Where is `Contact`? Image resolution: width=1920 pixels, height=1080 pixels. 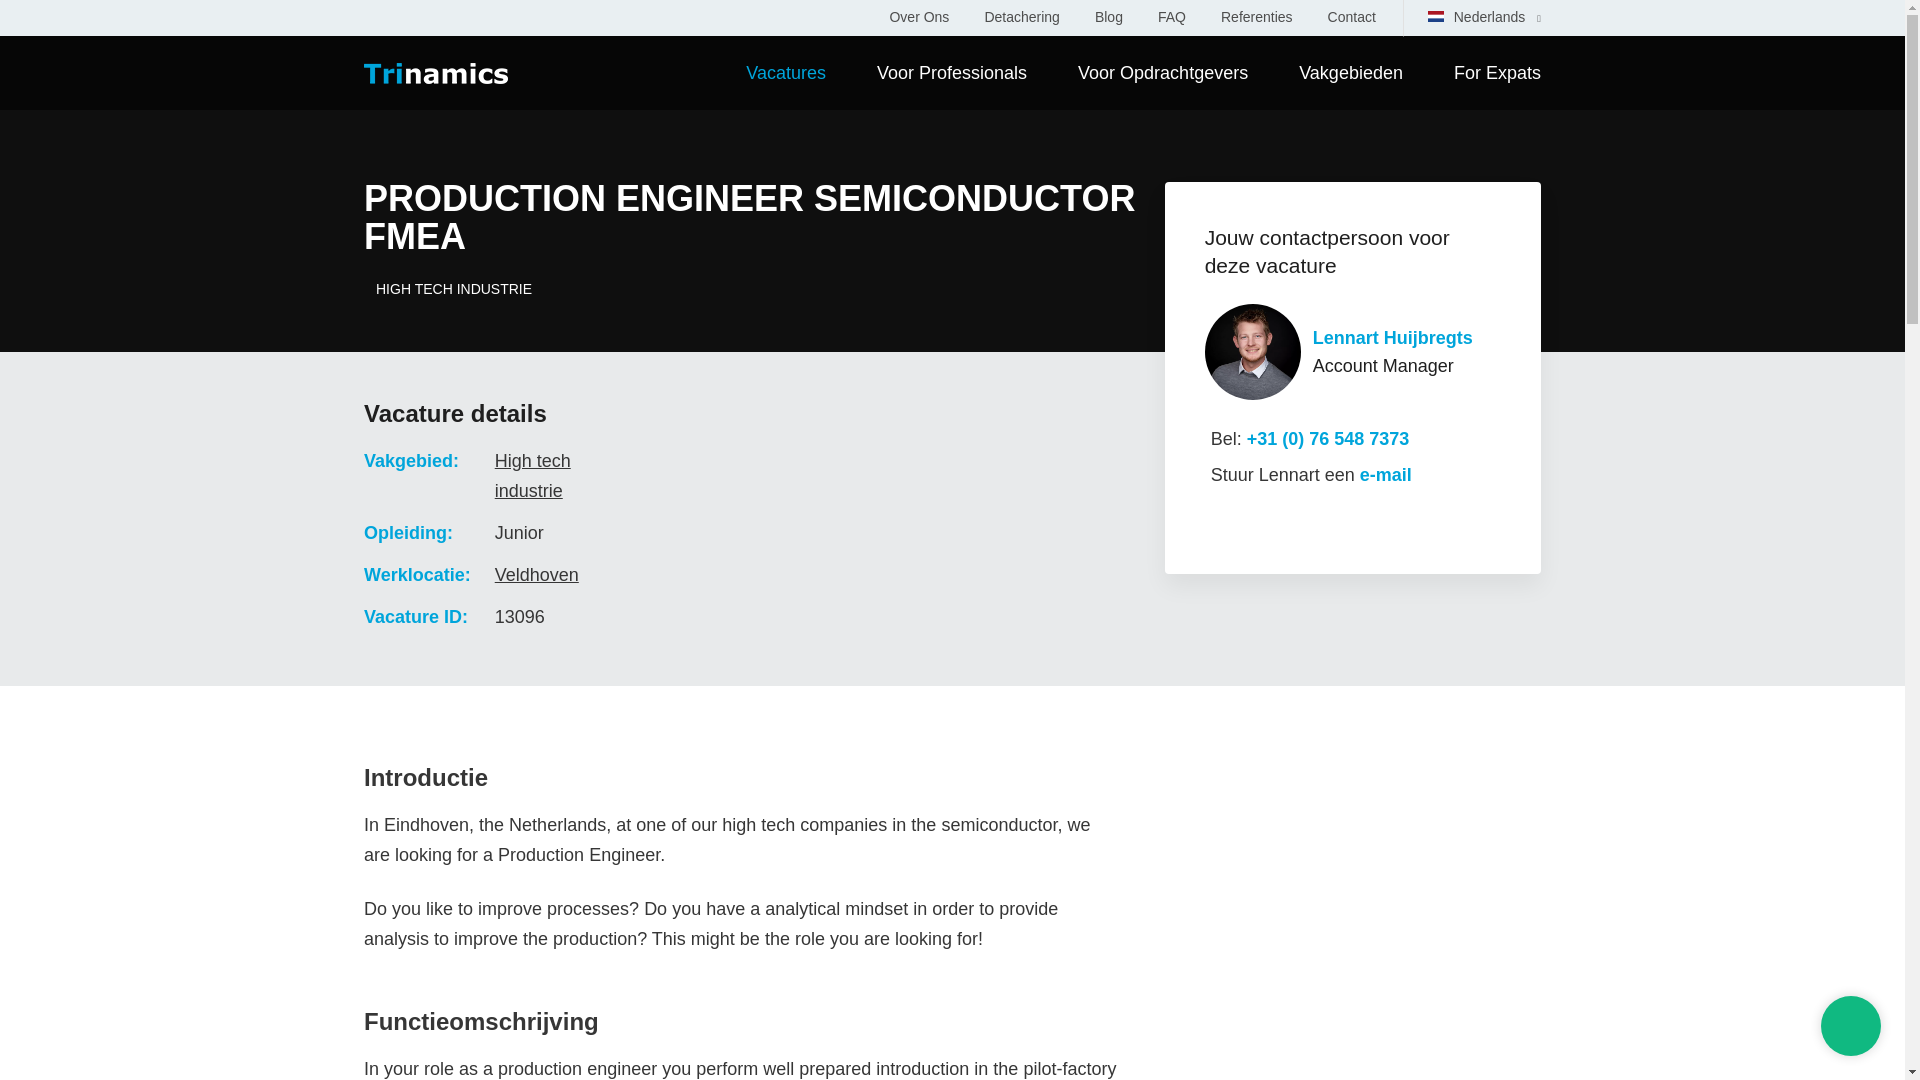
Contact is located at coordinates (1352, 16).